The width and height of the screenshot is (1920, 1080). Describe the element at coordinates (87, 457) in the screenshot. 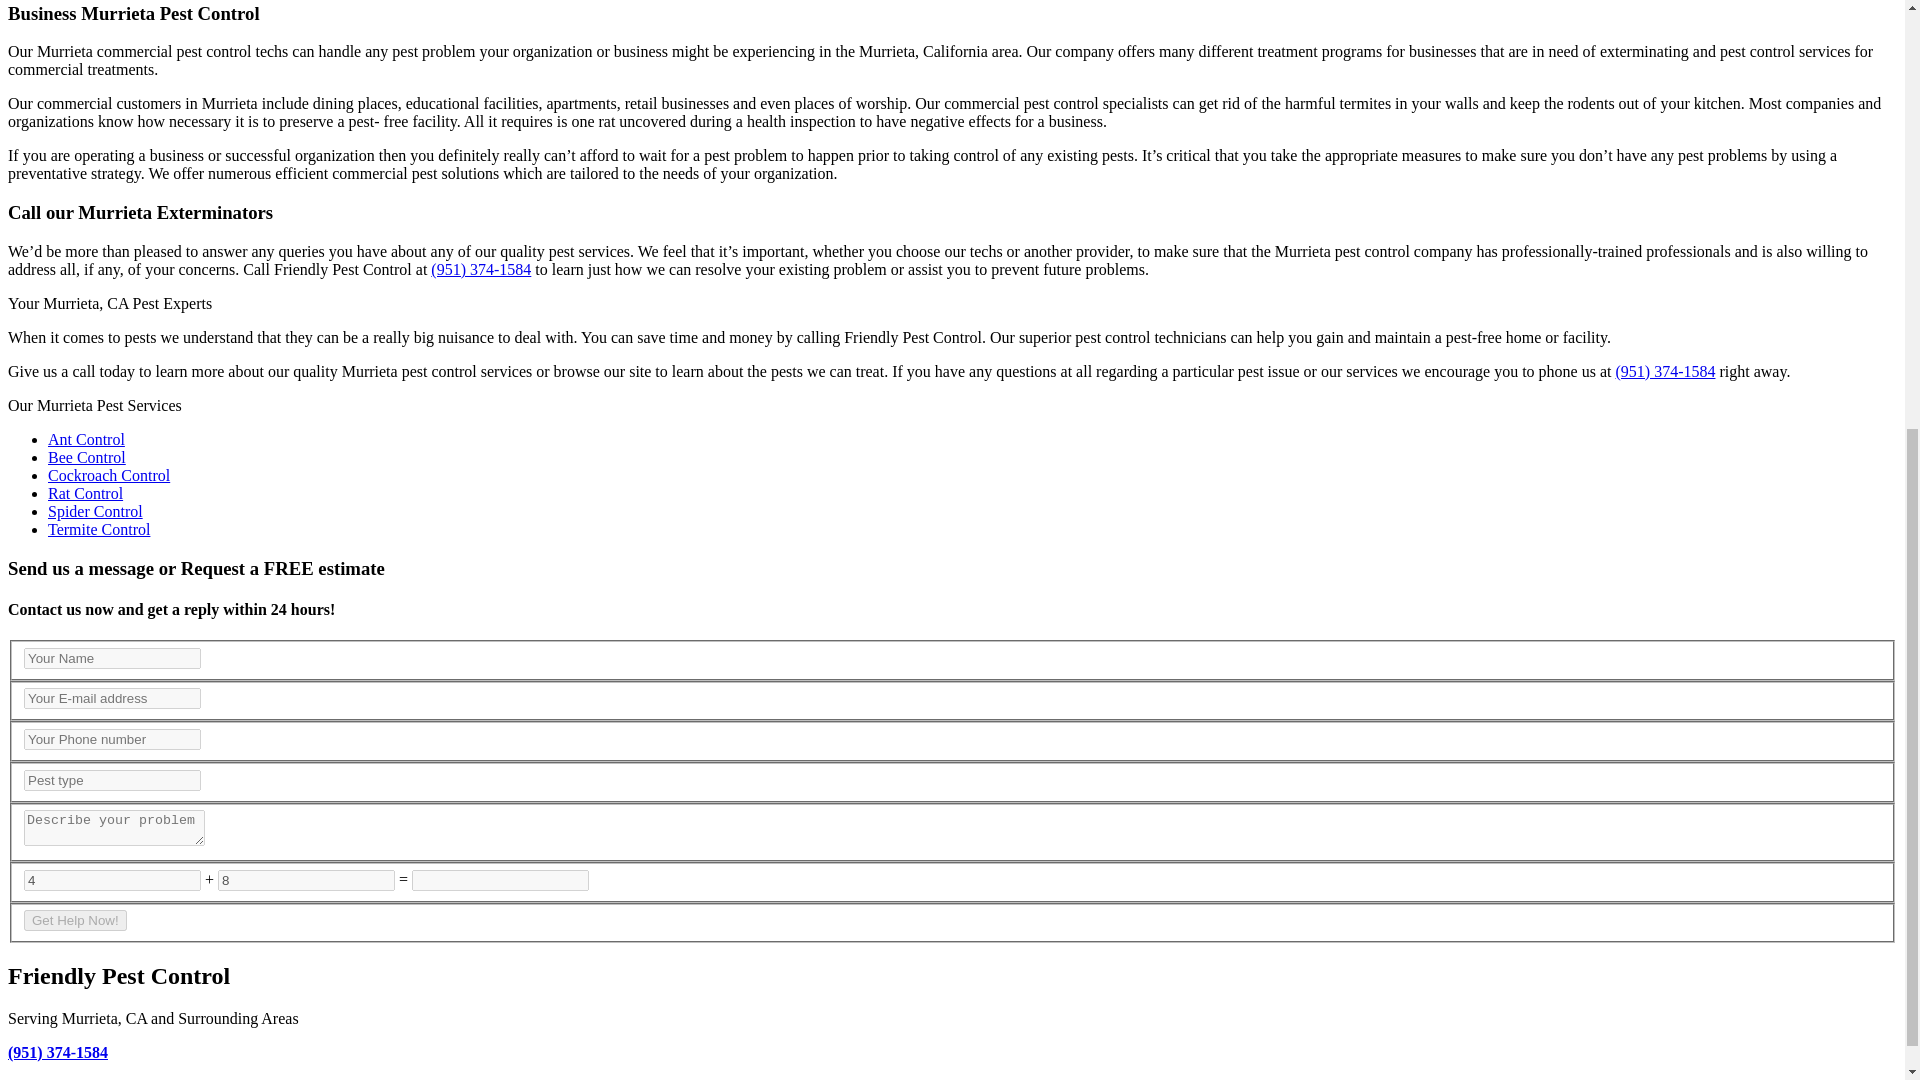

I see `Bee Control` at that location.